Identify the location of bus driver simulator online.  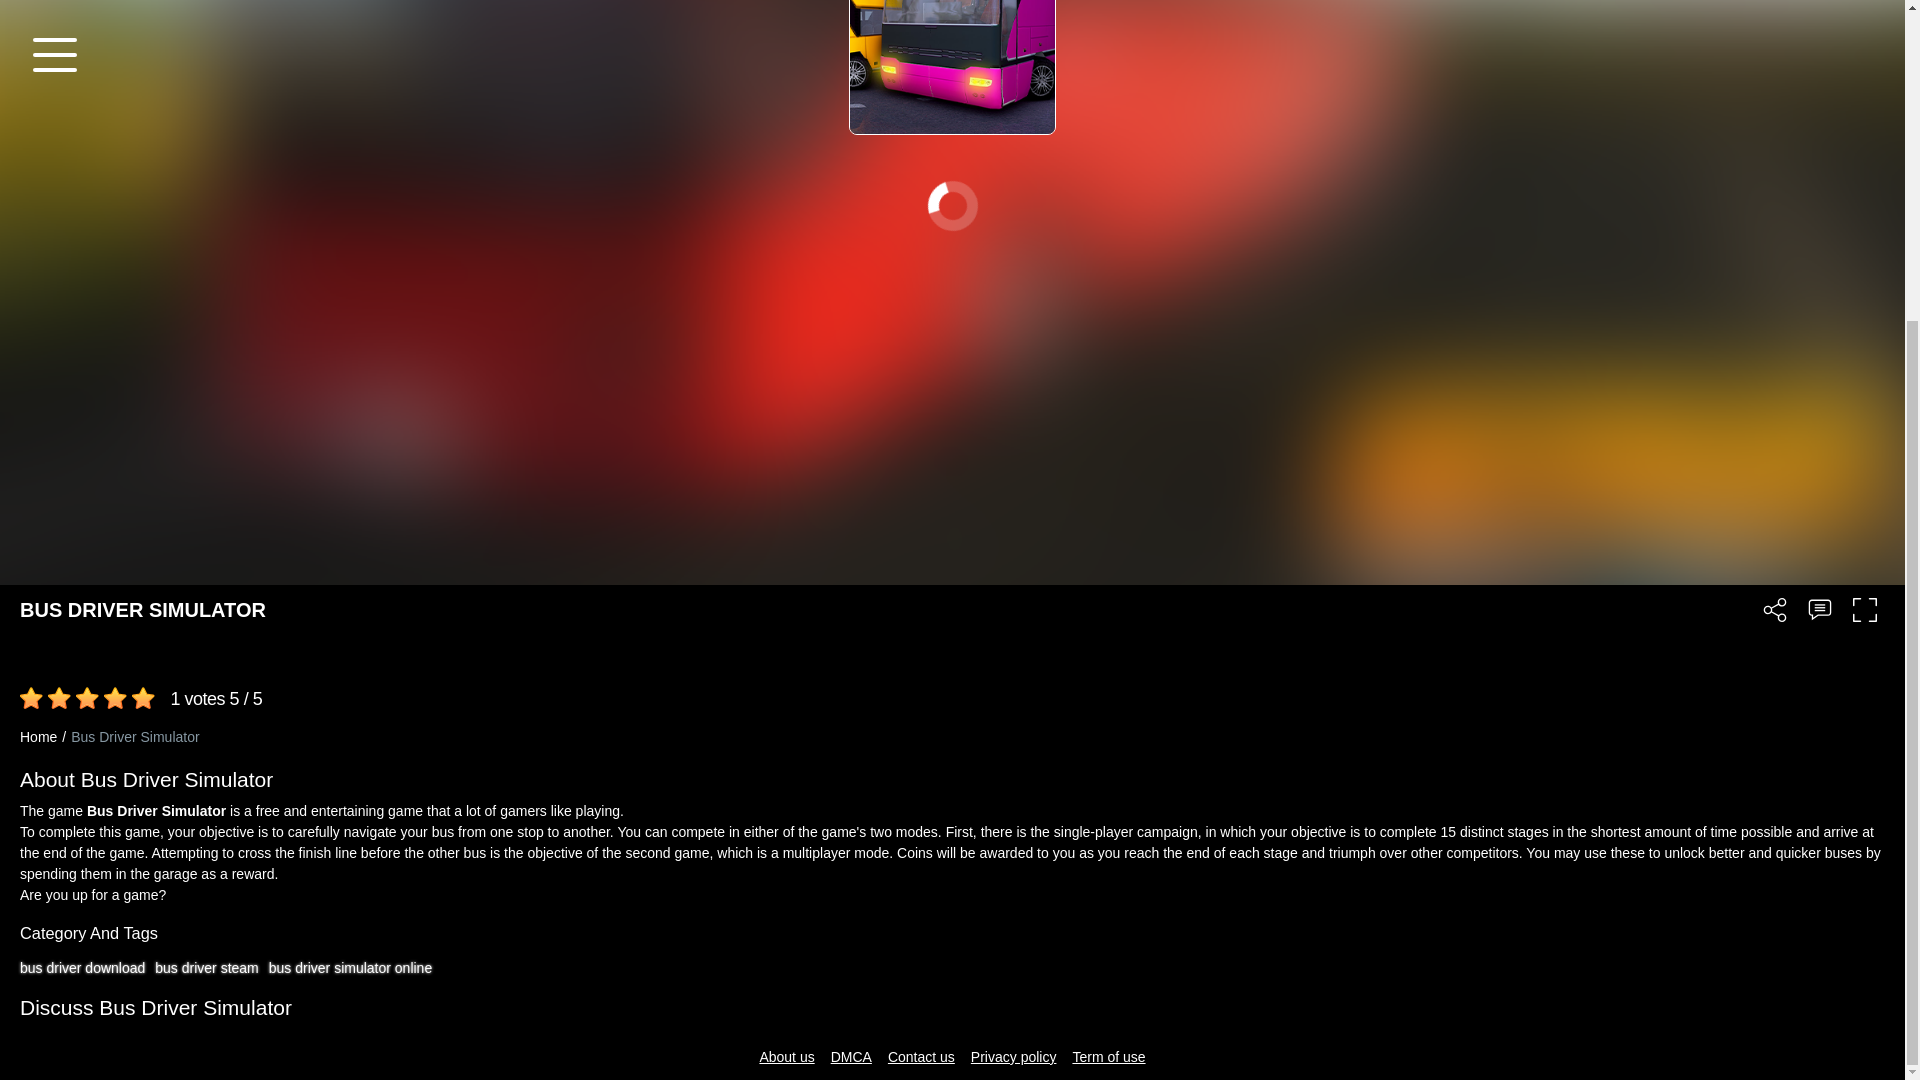
(350, 968).